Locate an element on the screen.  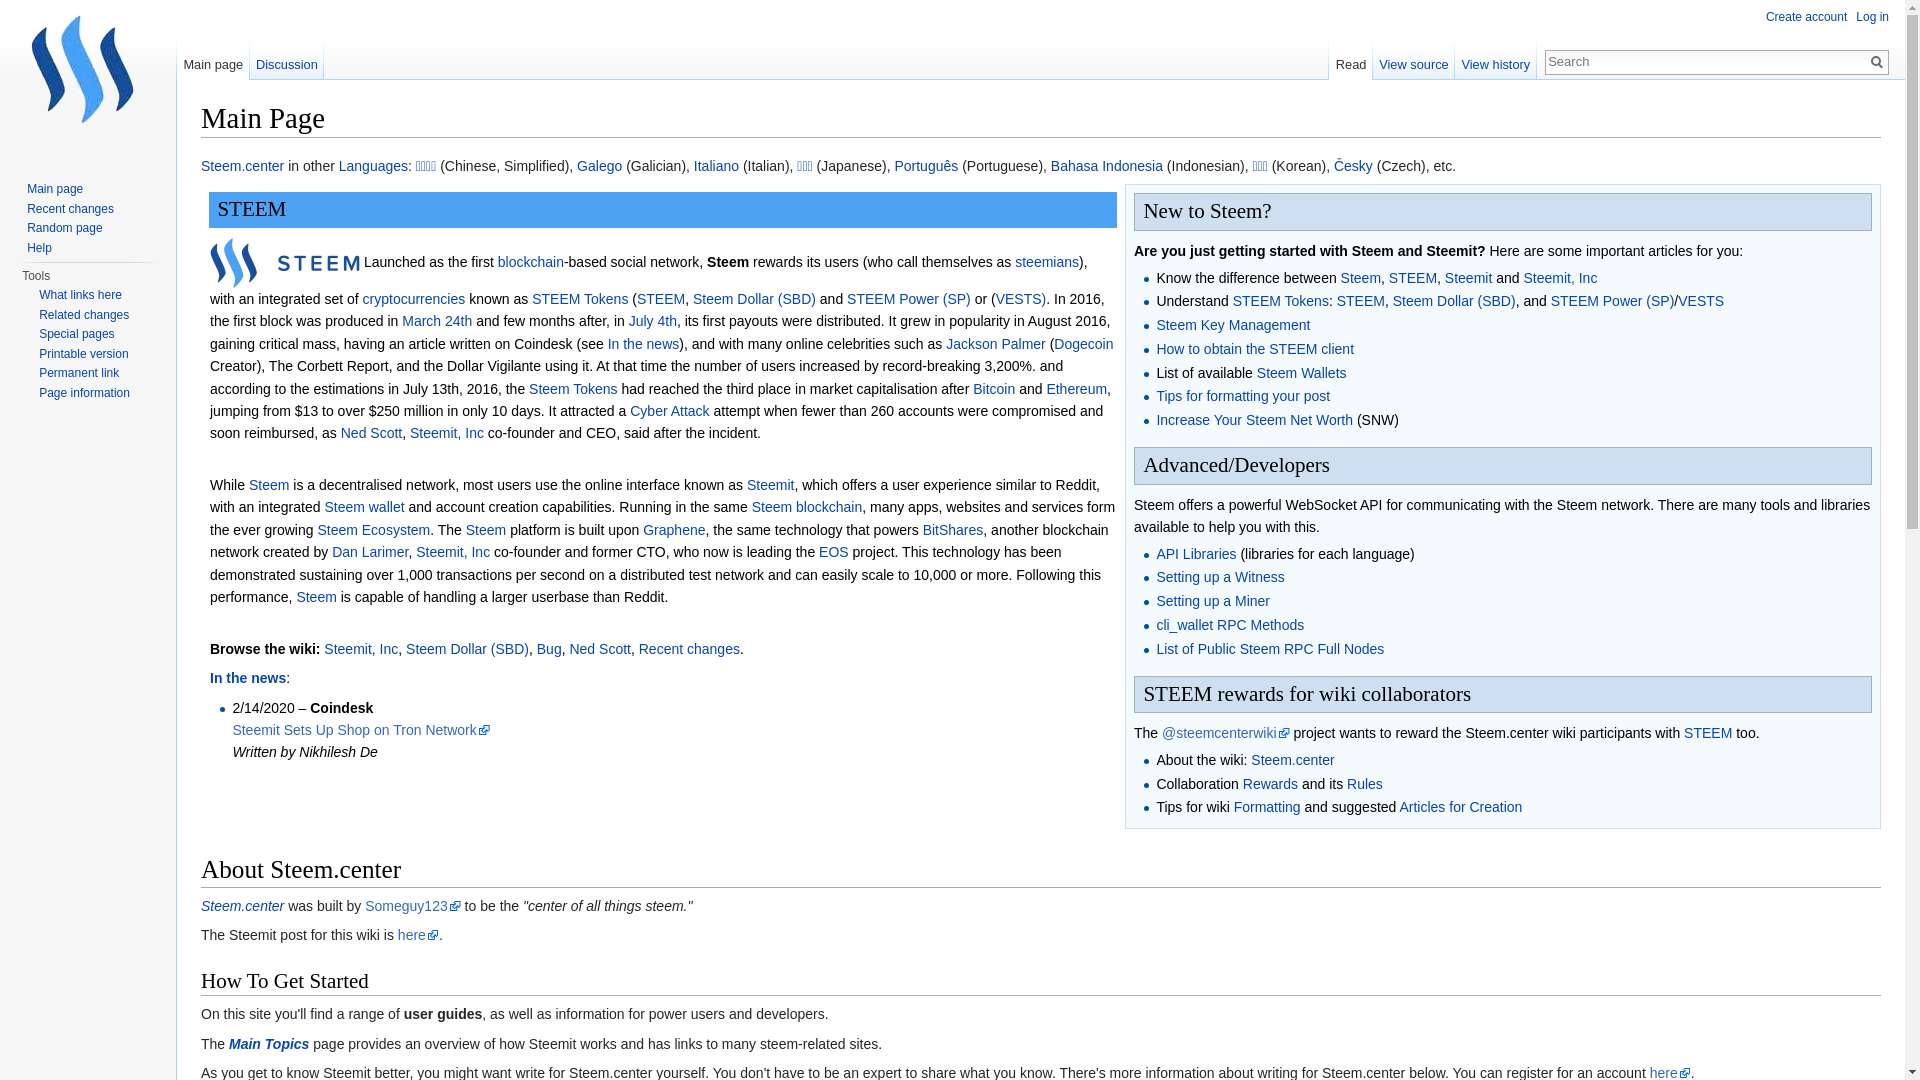
Special pages is located at coordinates (76, 334).